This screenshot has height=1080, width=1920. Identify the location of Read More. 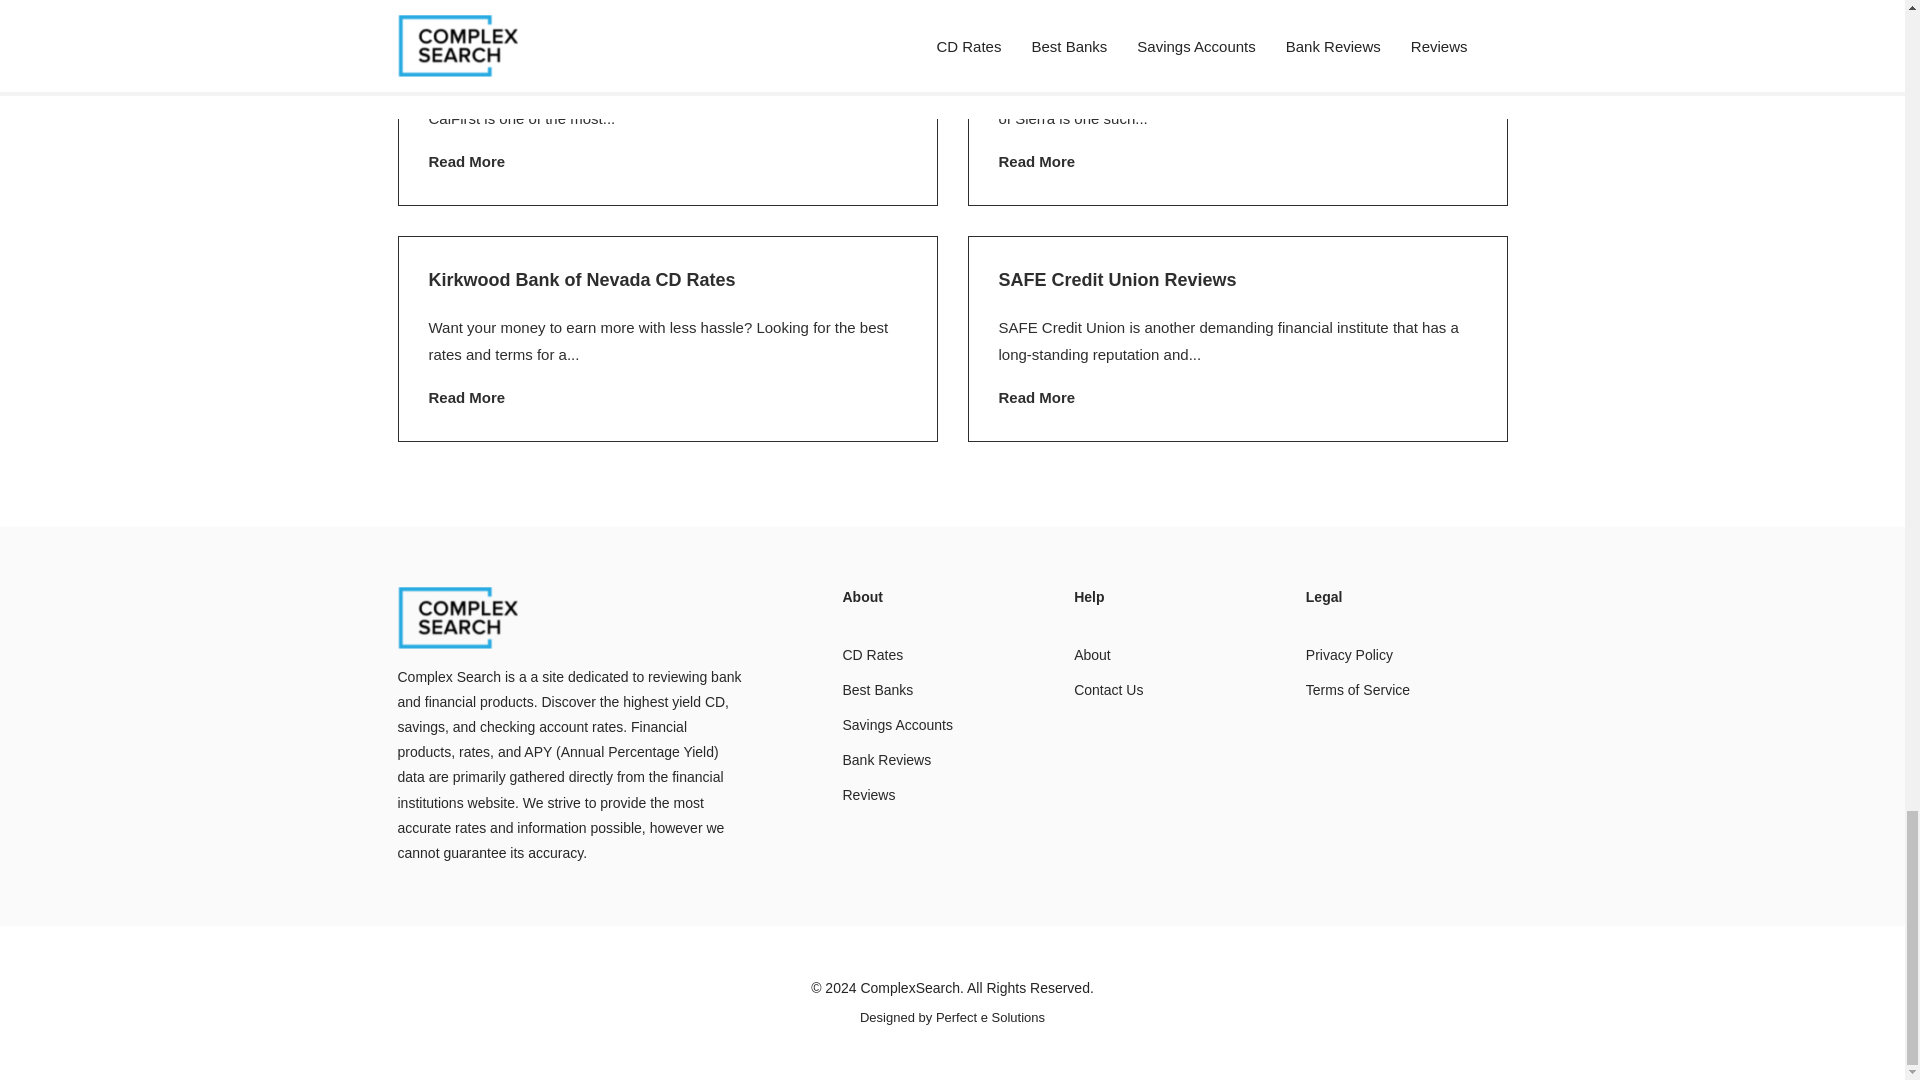
(466, 161).